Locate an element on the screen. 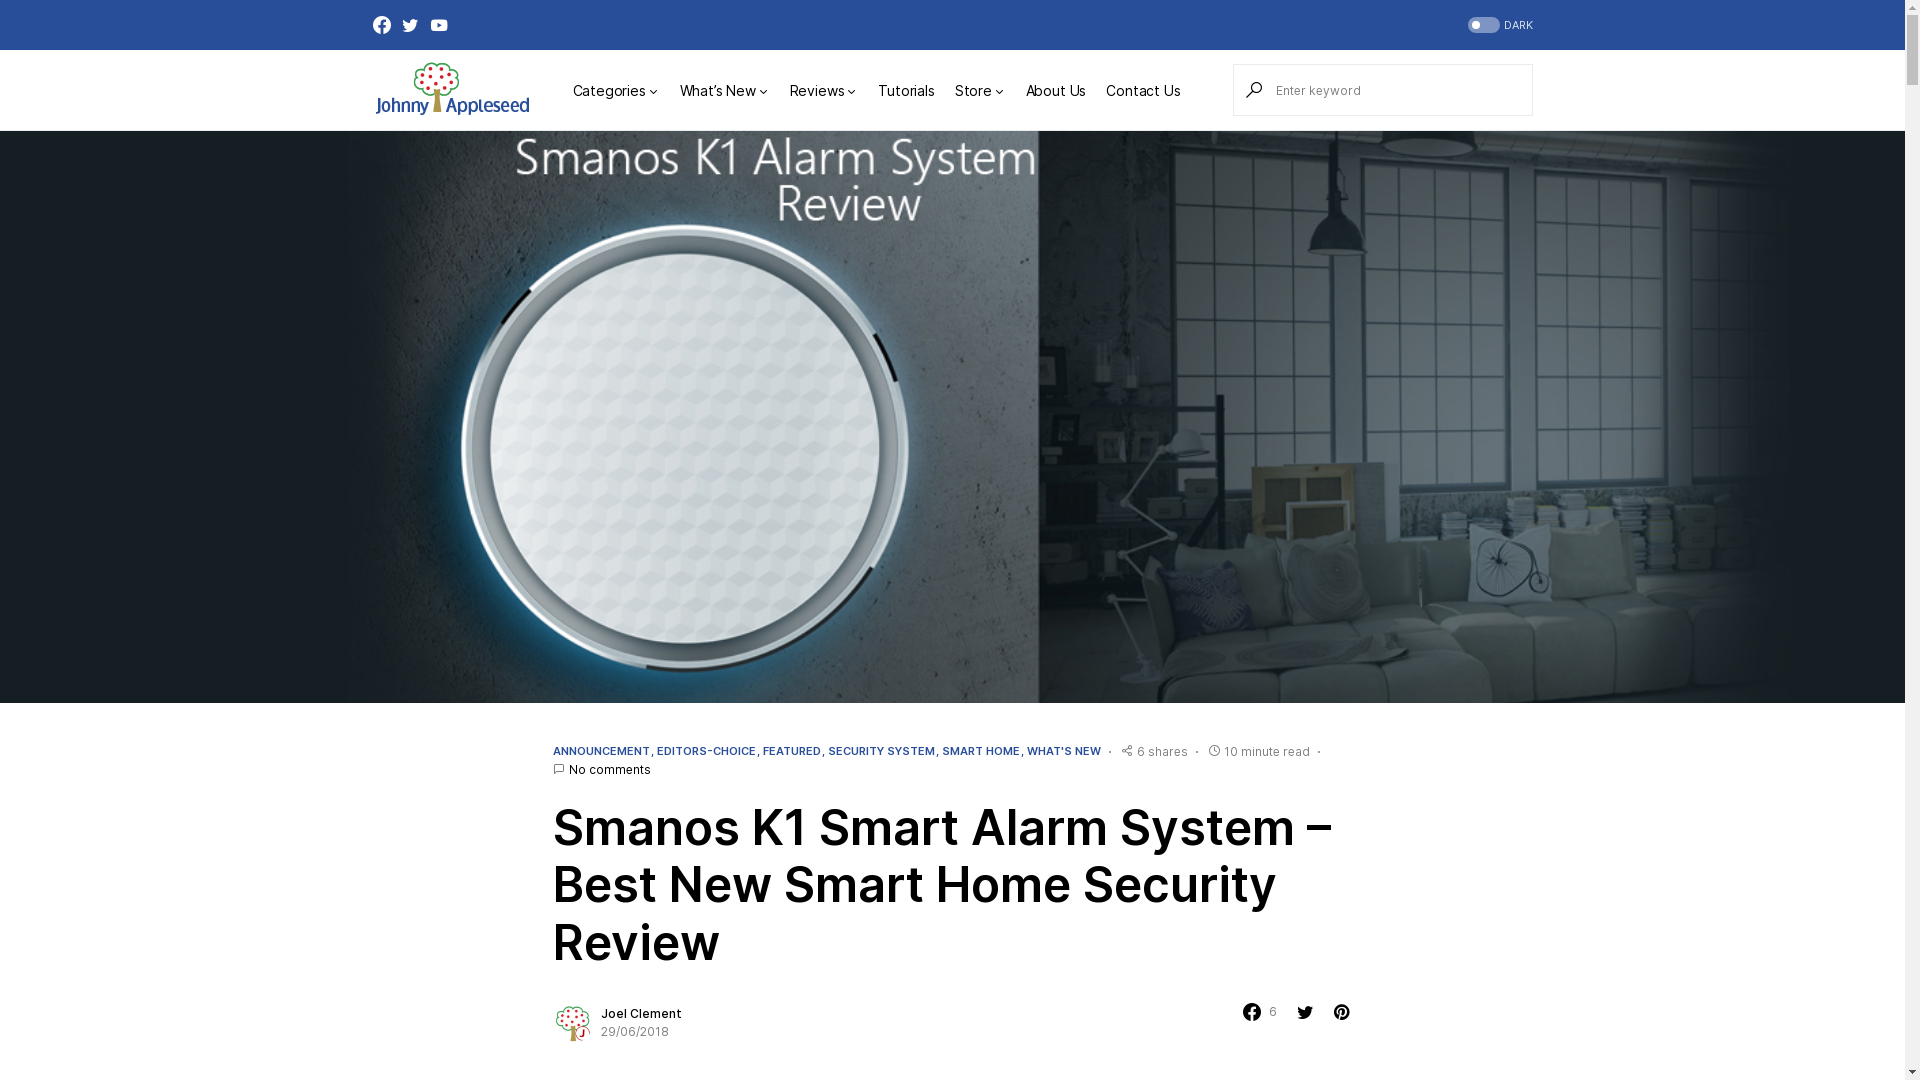  Contact Us is located at coordinates (1143, 90).